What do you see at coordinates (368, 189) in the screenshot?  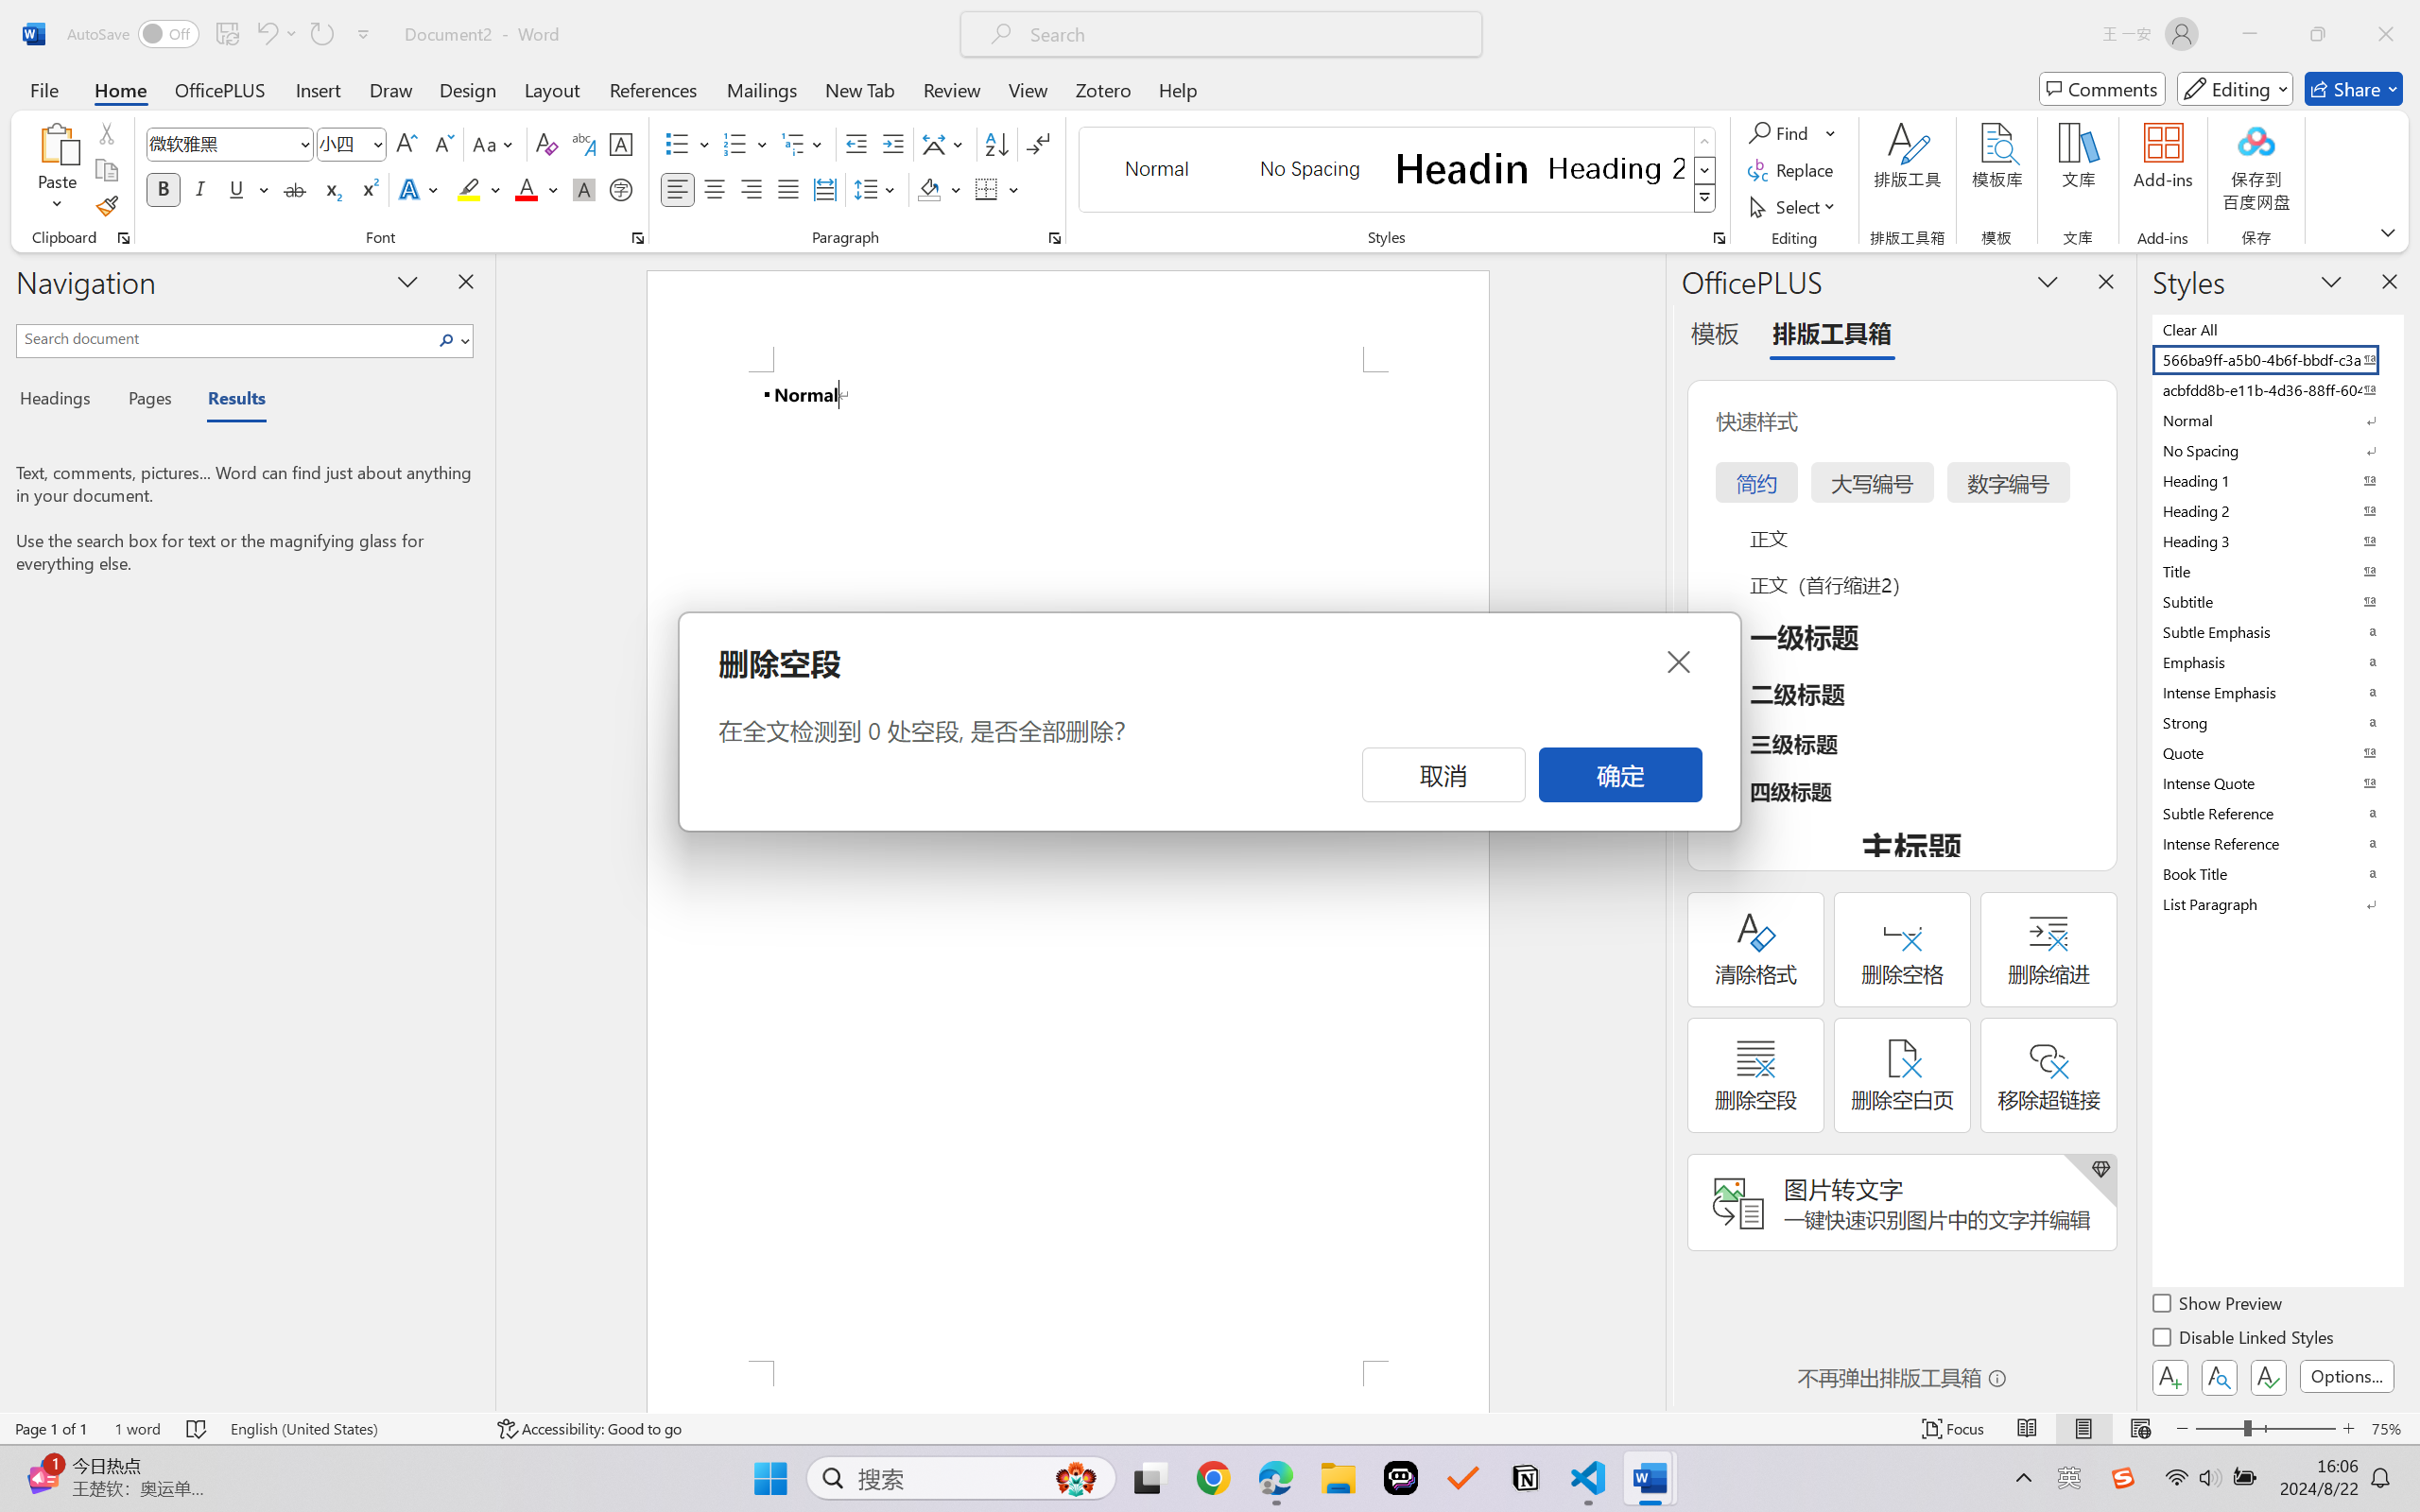 I see `Superscript` at bounding box center [368, 189].